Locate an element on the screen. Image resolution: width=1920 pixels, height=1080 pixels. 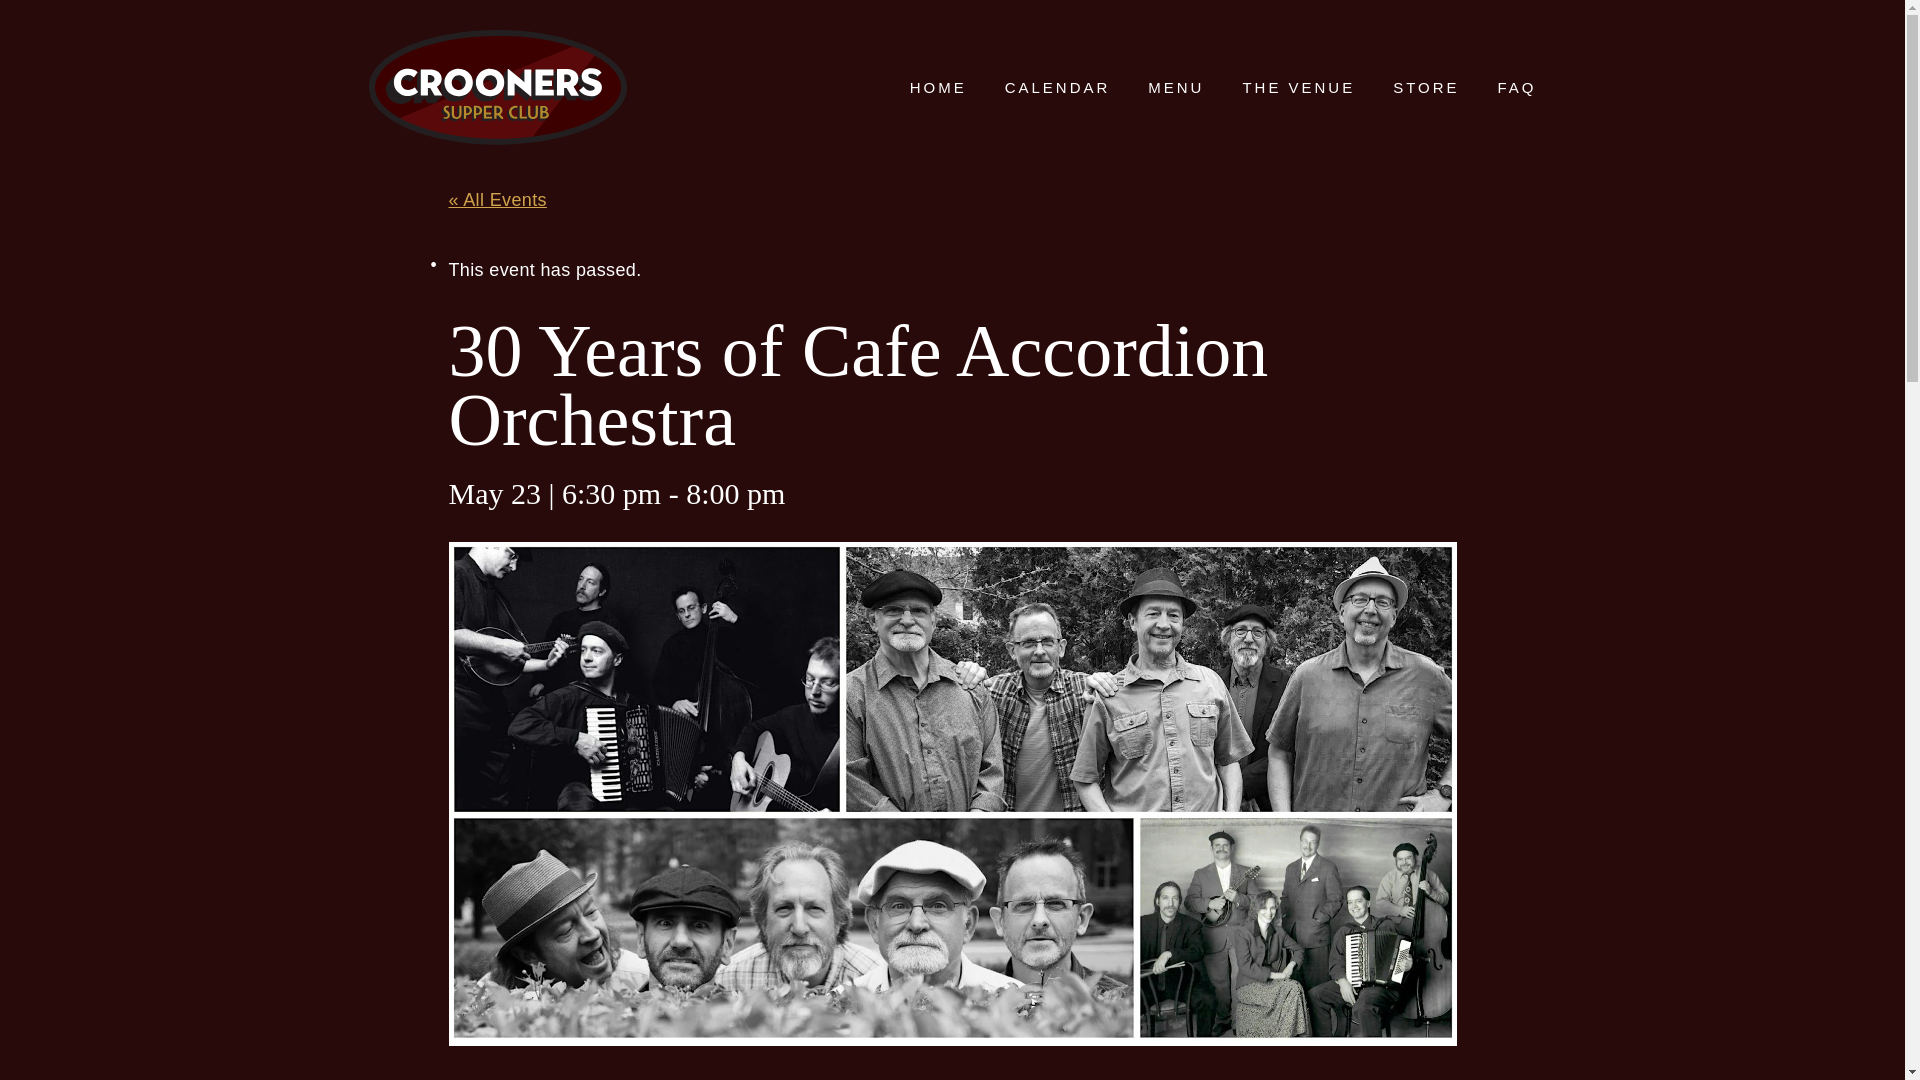
CALENDAR is located at coordinates (1058, 87).